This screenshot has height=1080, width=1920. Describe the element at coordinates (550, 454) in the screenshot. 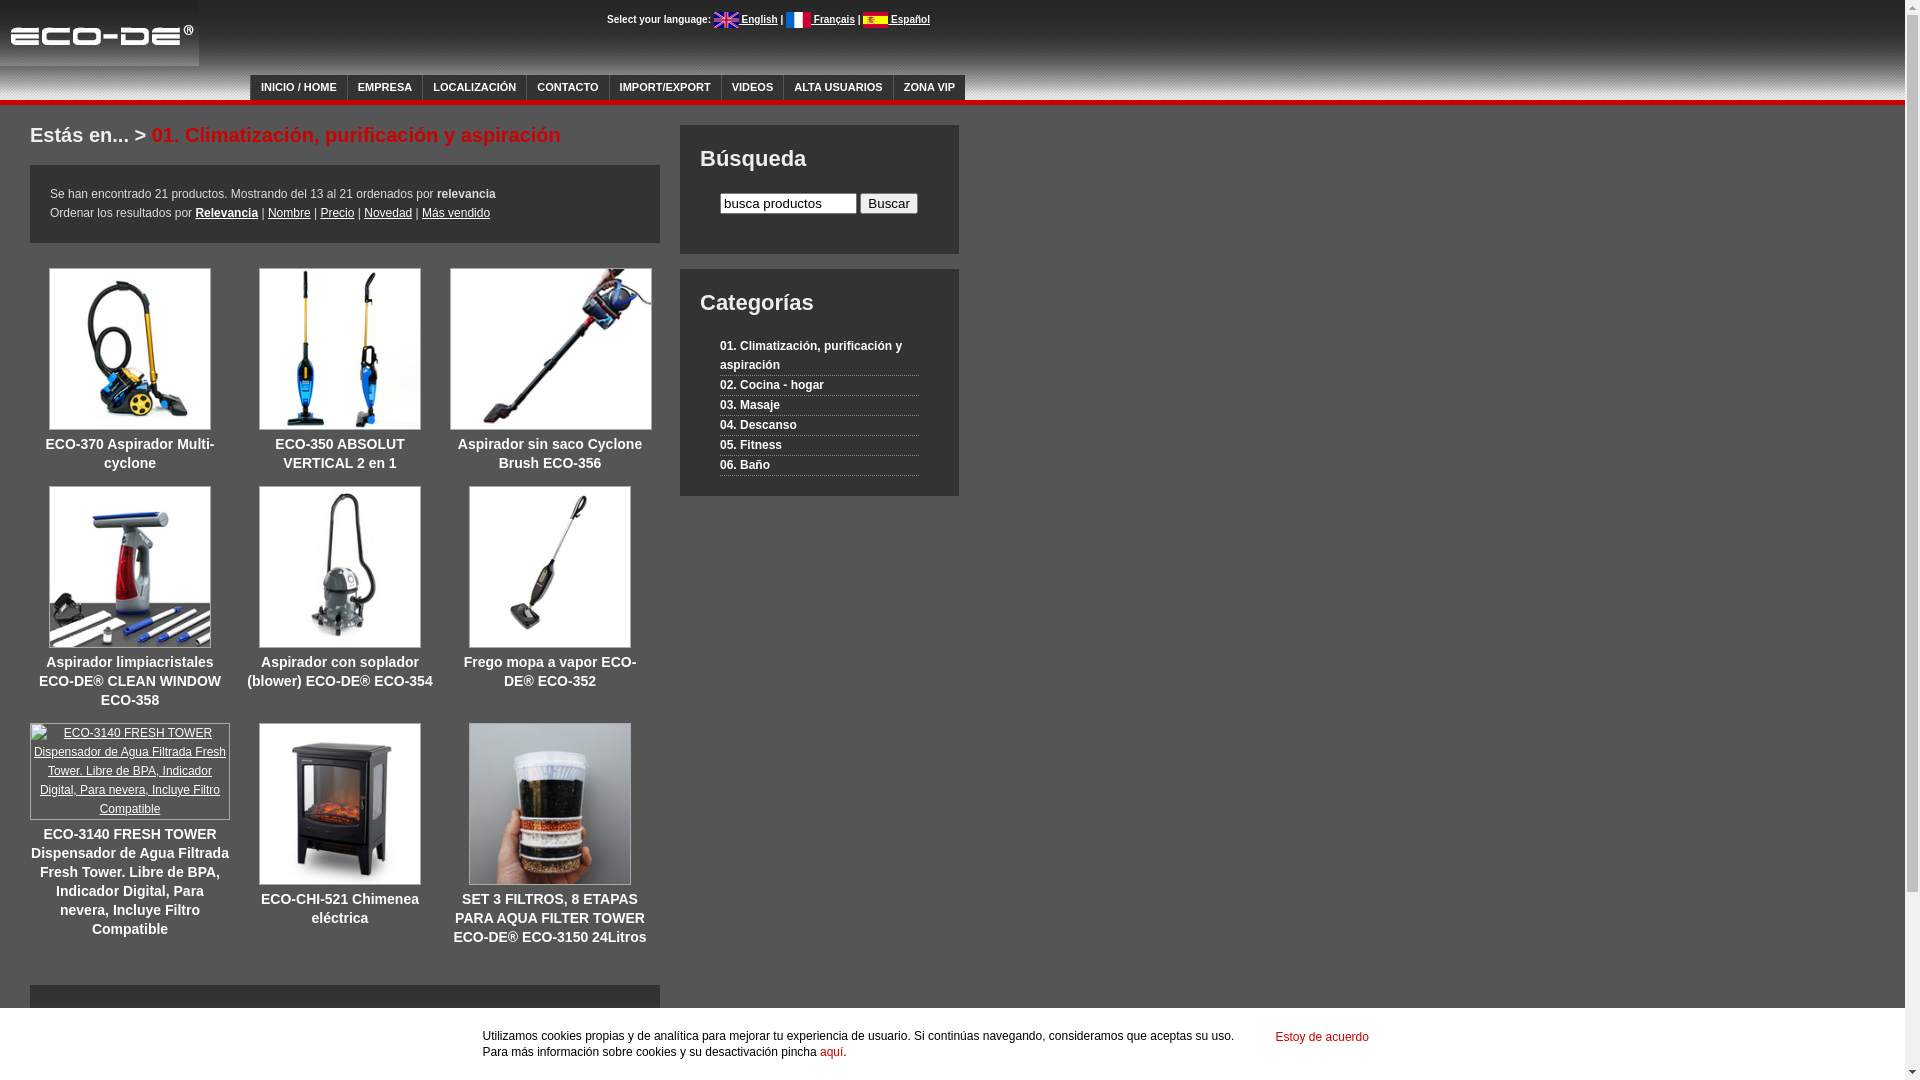

I see `Aspirador sin saco Cyclone Brush ECO-356` at that location.